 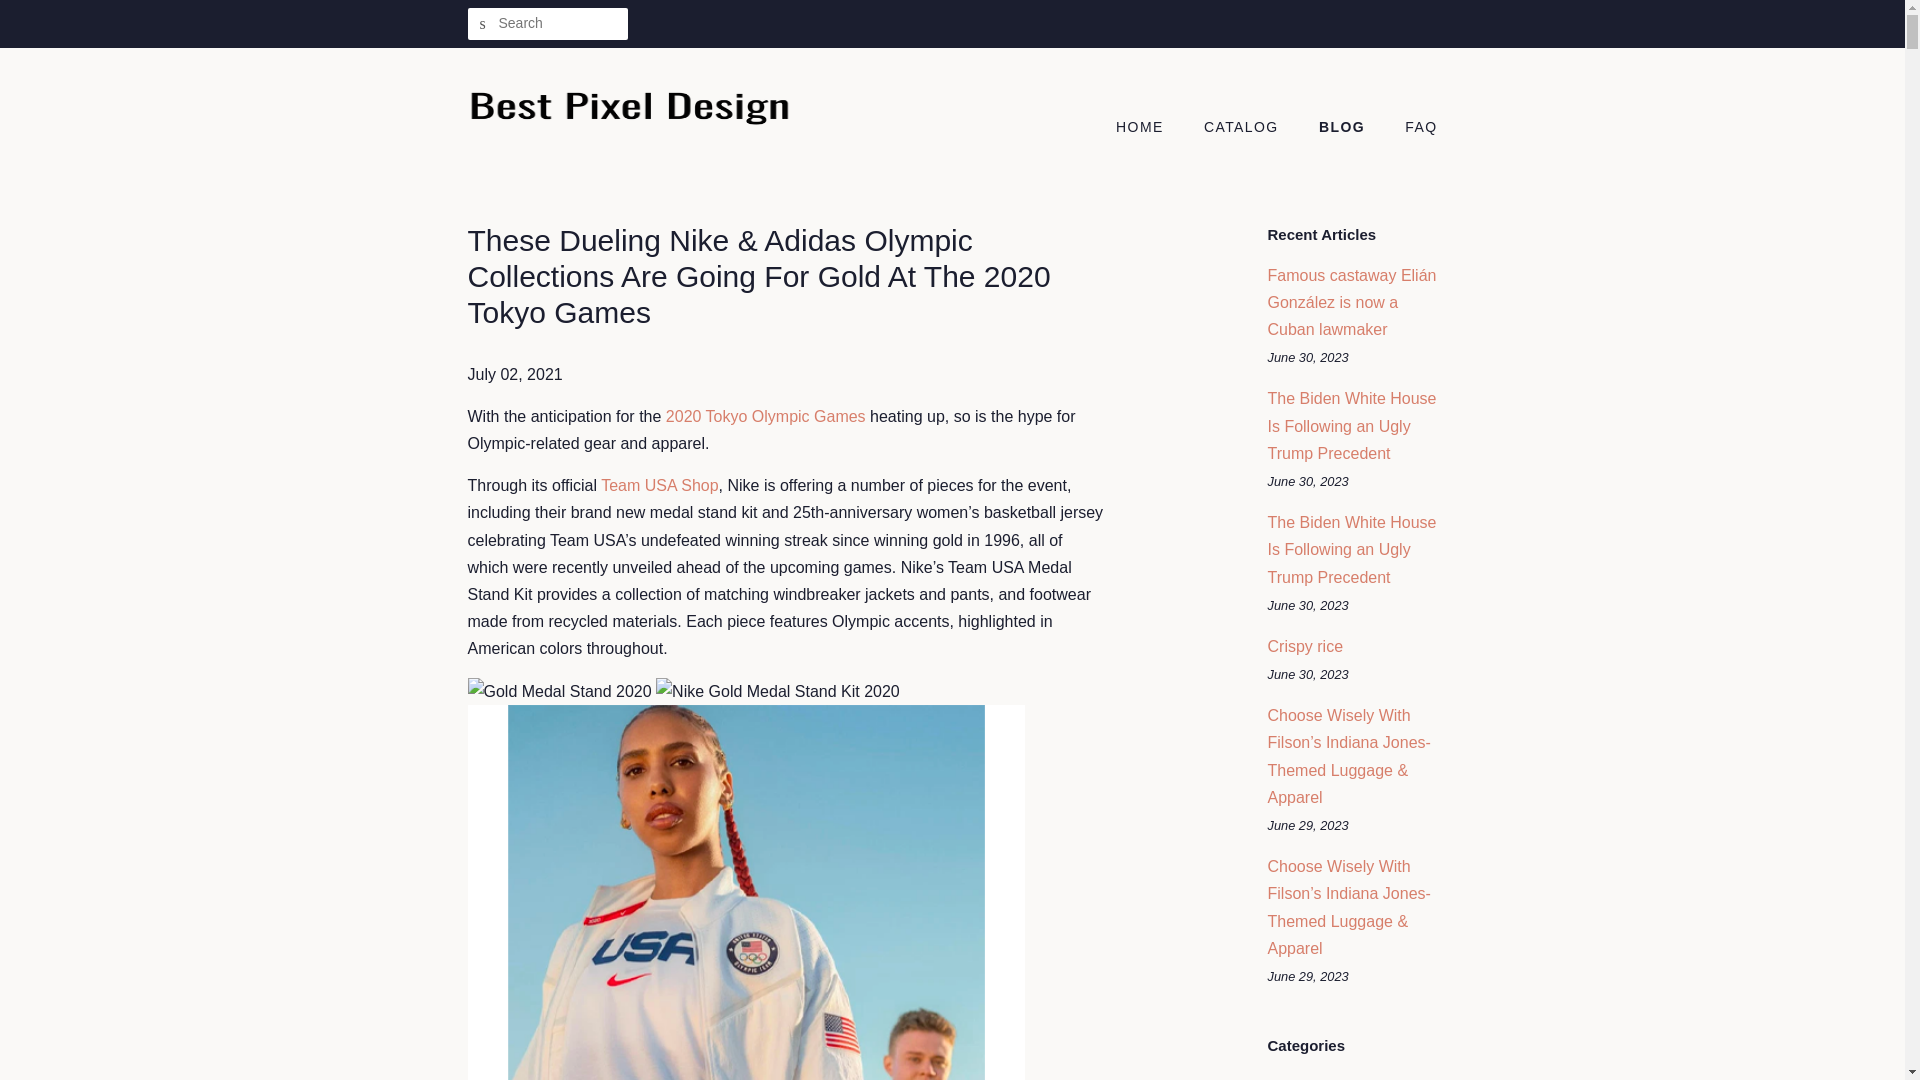 What do you see at coordinates (1413, 128) in the screenshot?
I see `FAQ` at bounding box center [1413, 128].